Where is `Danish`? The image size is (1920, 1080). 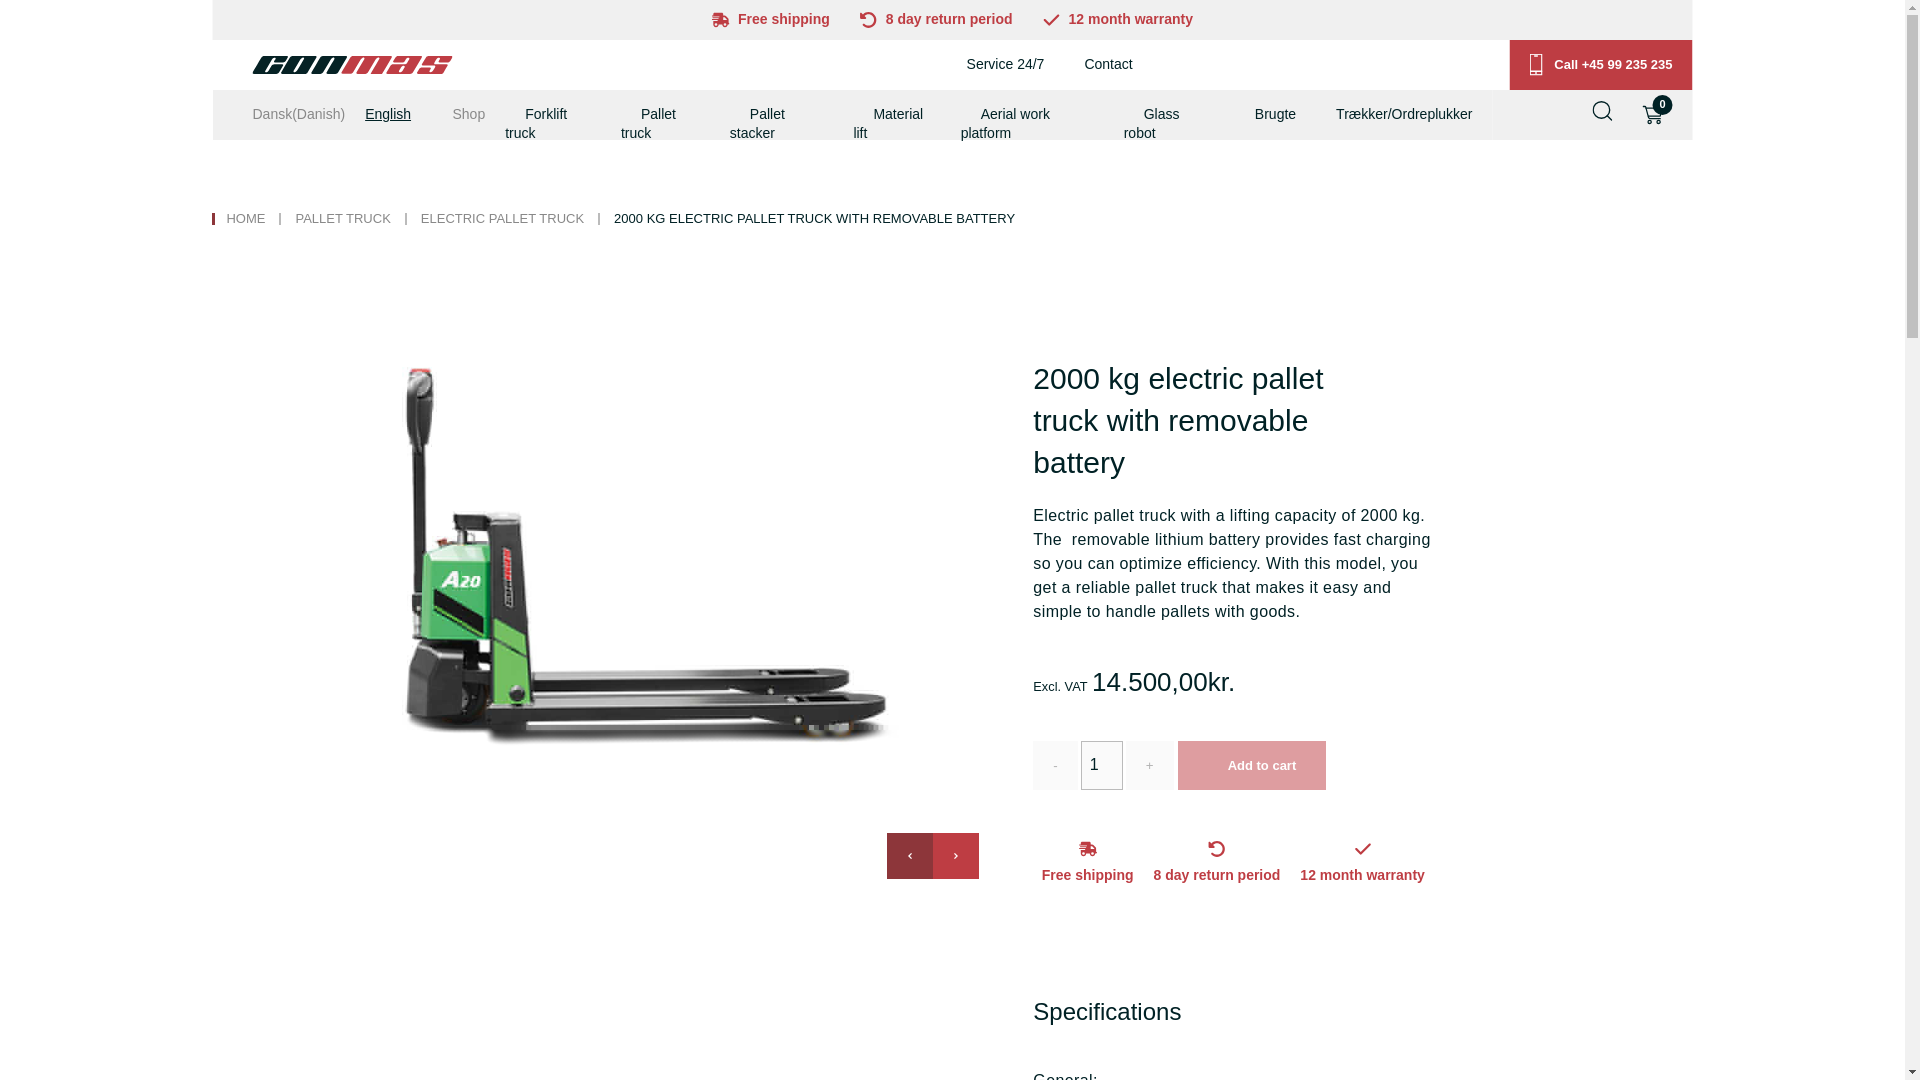
Danish is located at coordinates (308, 114).